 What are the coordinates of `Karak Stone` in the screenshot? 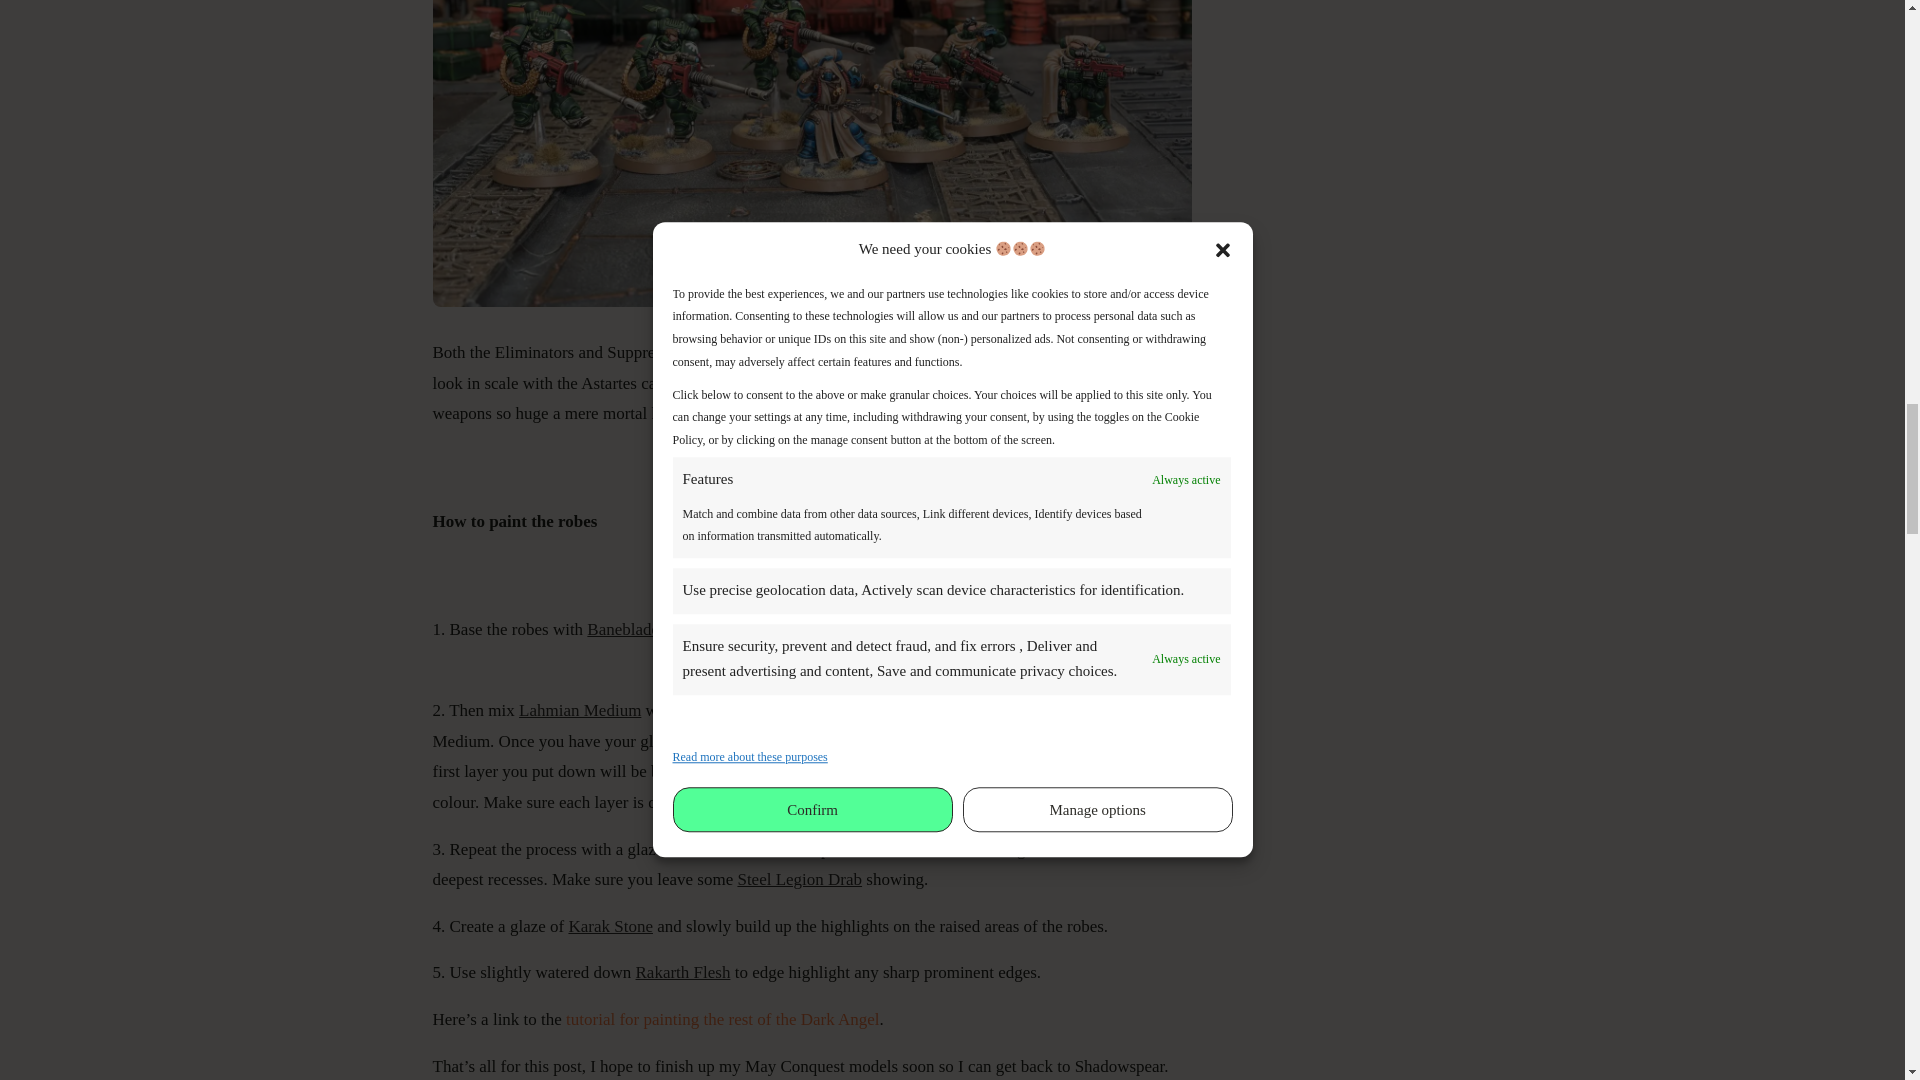 It's located at (610, 926).